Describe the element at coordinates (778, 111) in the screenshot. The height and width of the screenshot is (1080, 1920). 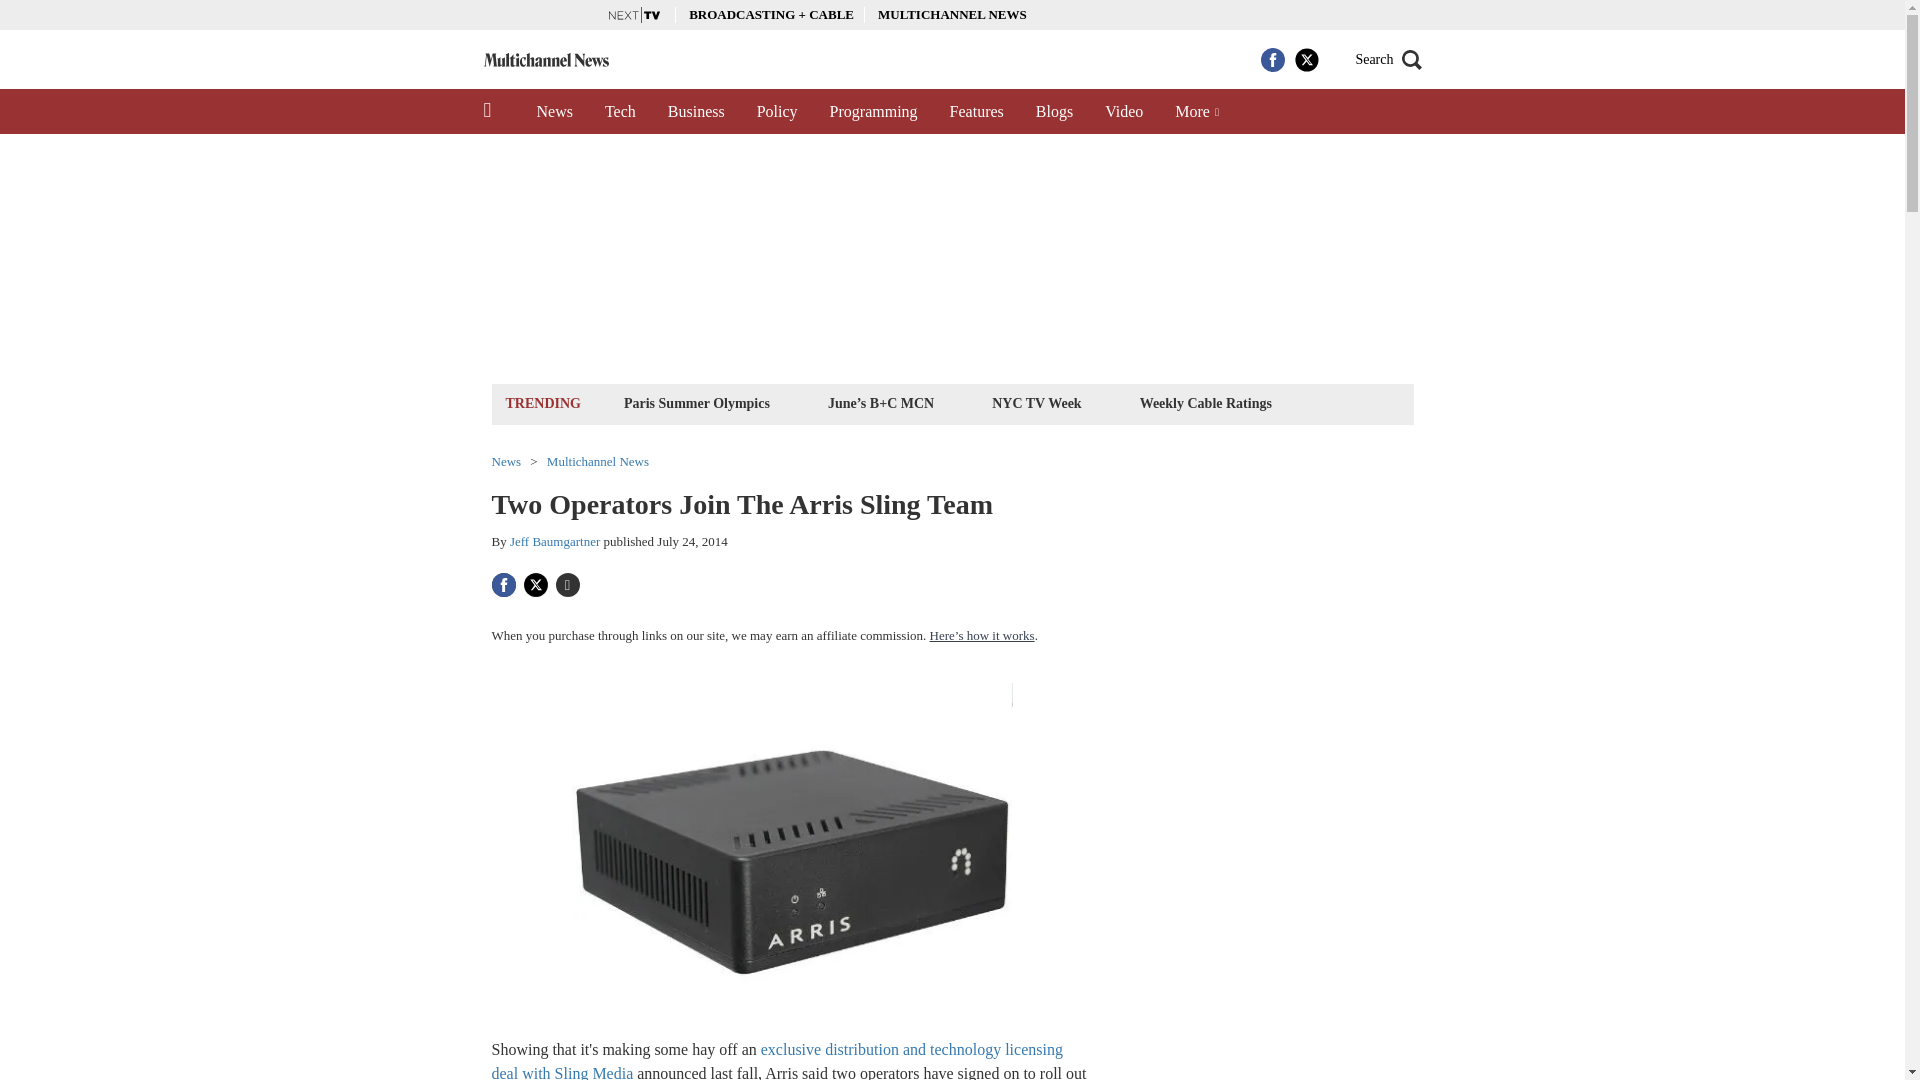
I see `Policy` at that location.